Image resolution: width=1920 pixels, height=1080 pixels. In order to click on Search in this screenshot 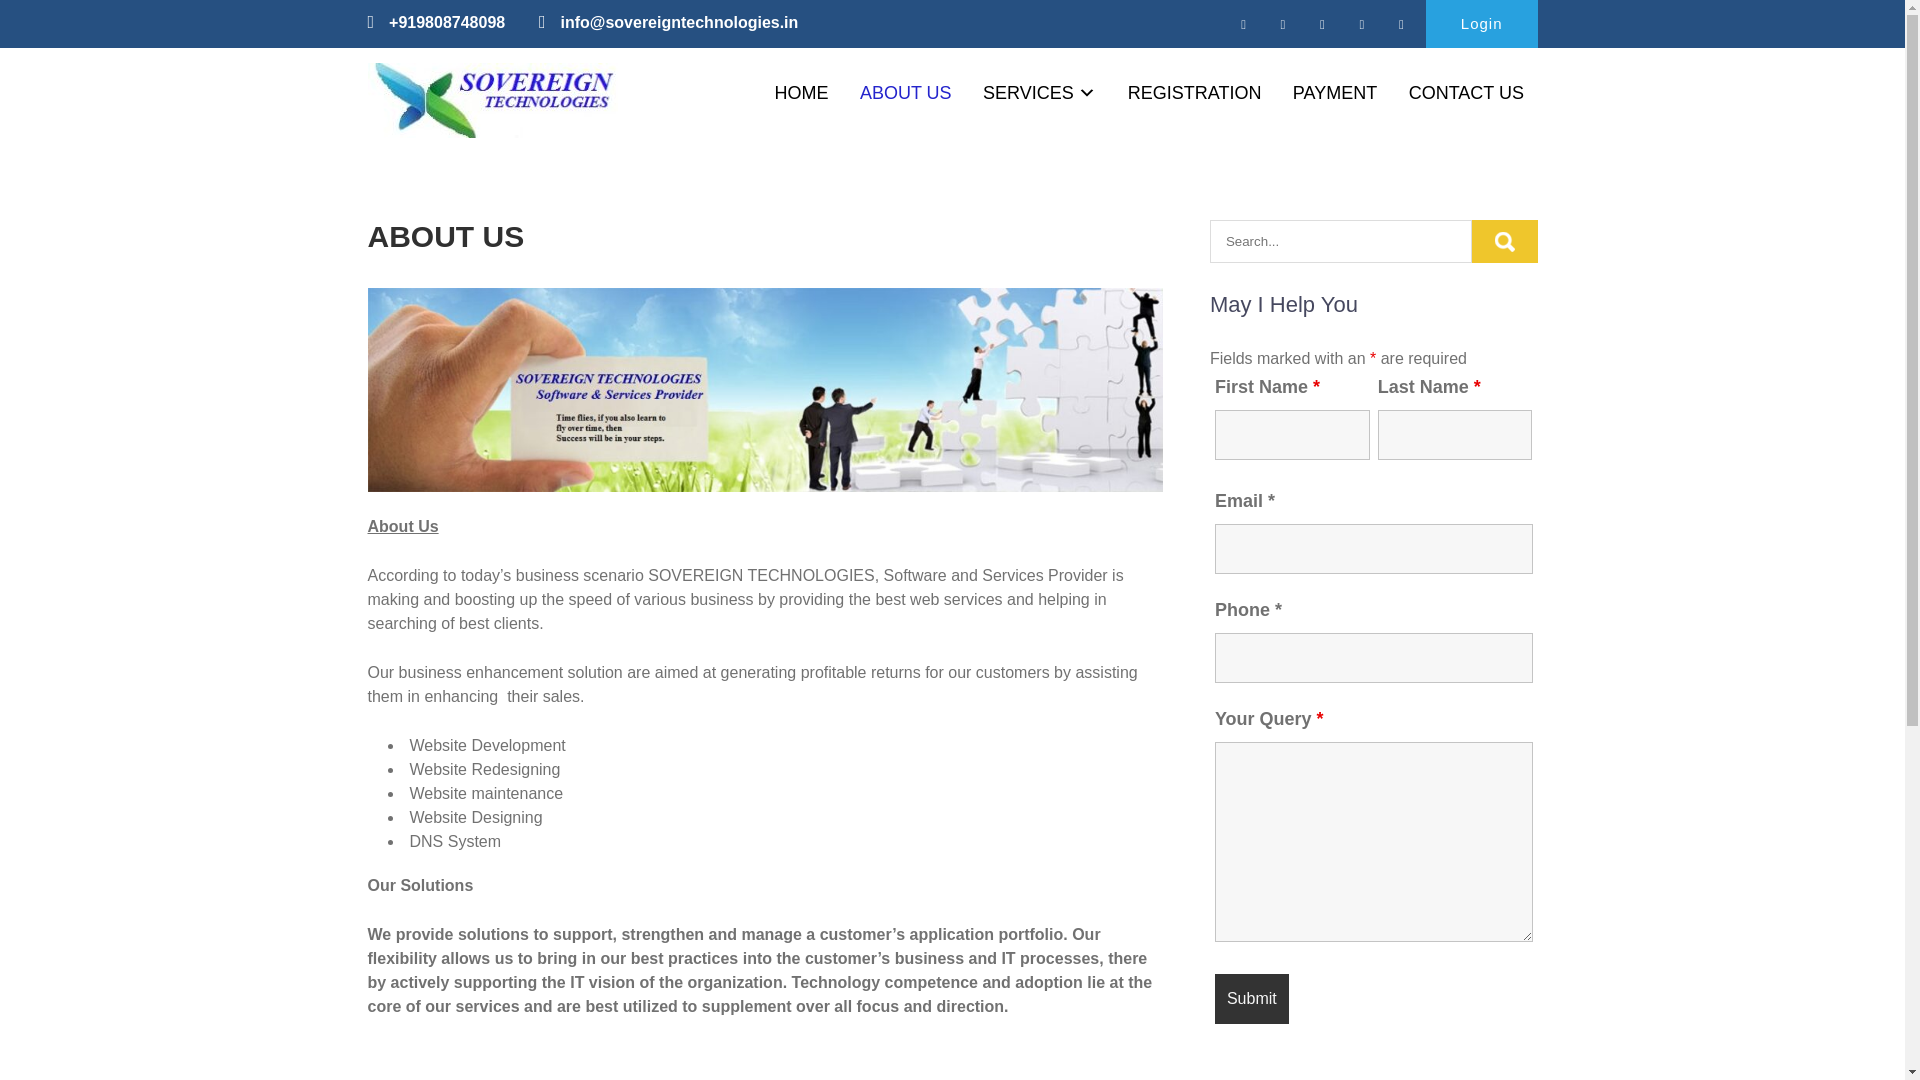, I will do `click(1504, 242)`.